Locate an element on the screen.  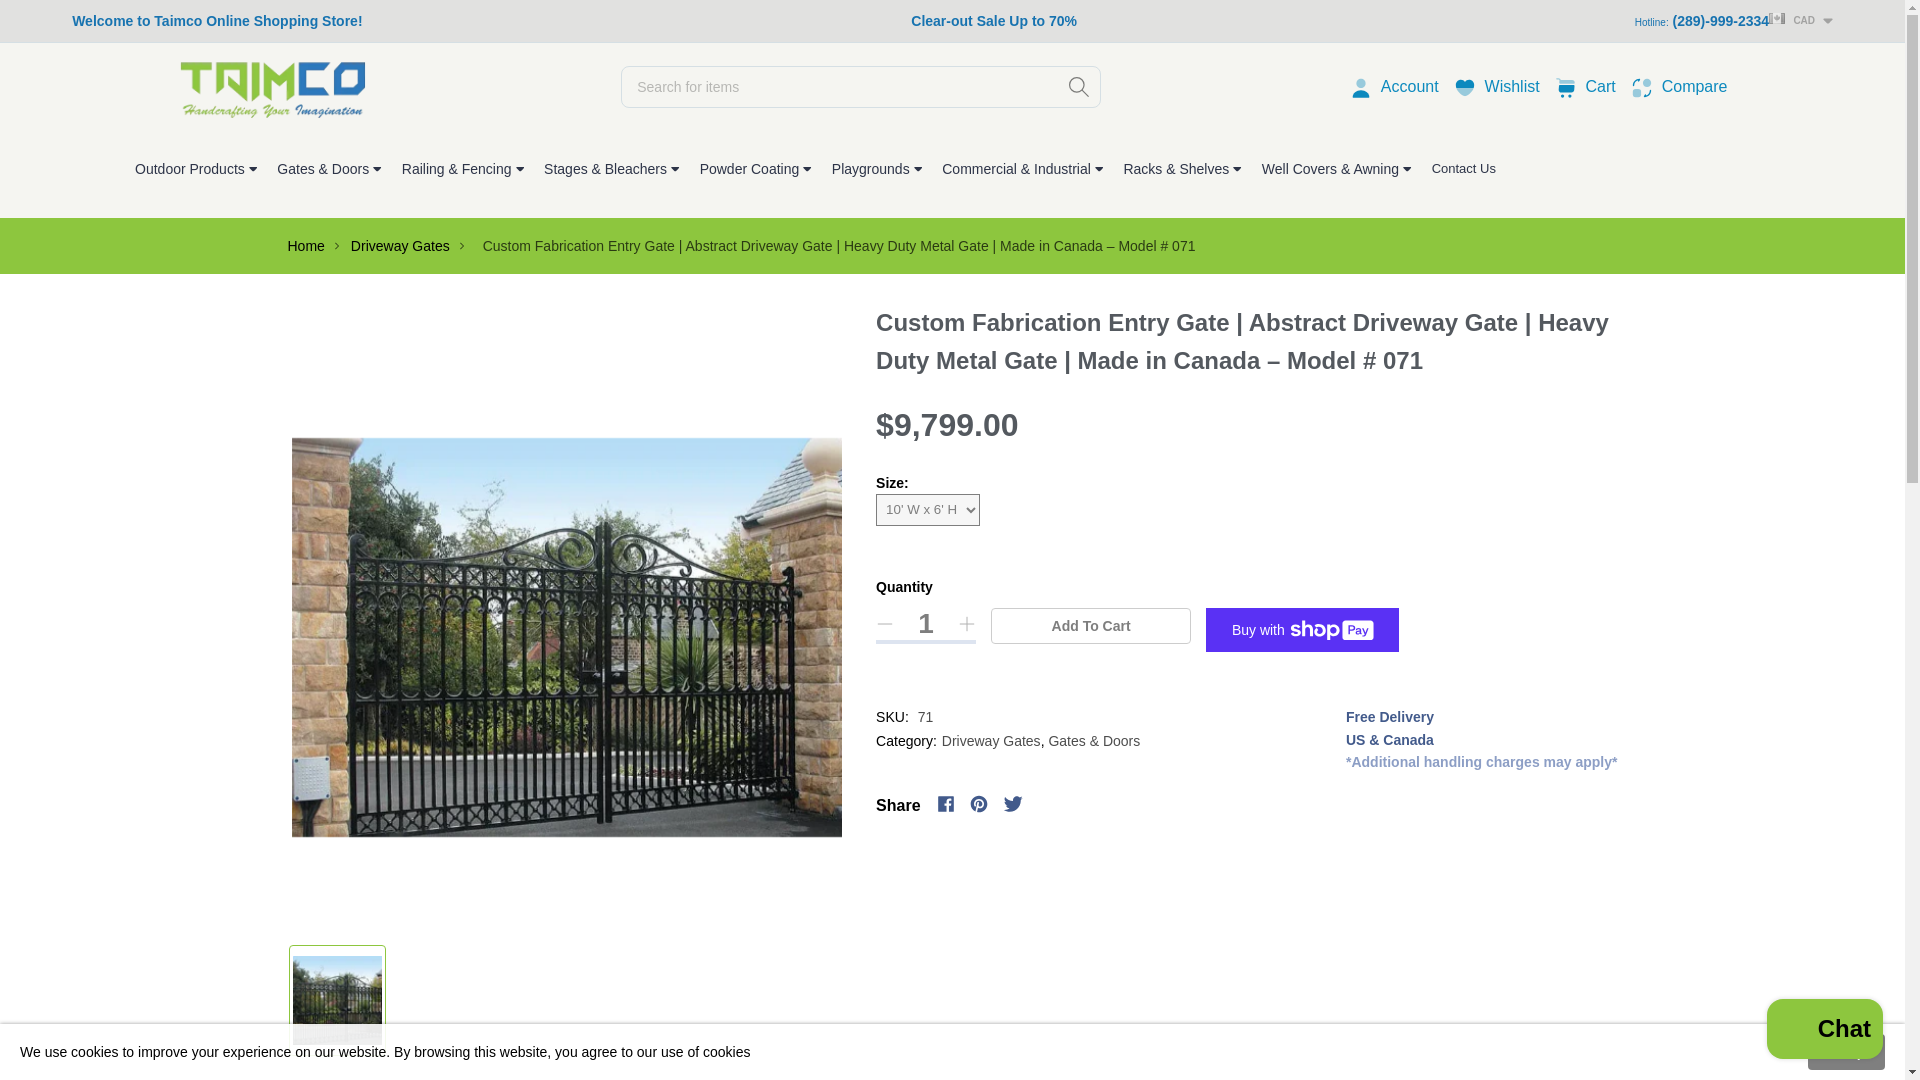
CA is located at coordinates (1694, 86).